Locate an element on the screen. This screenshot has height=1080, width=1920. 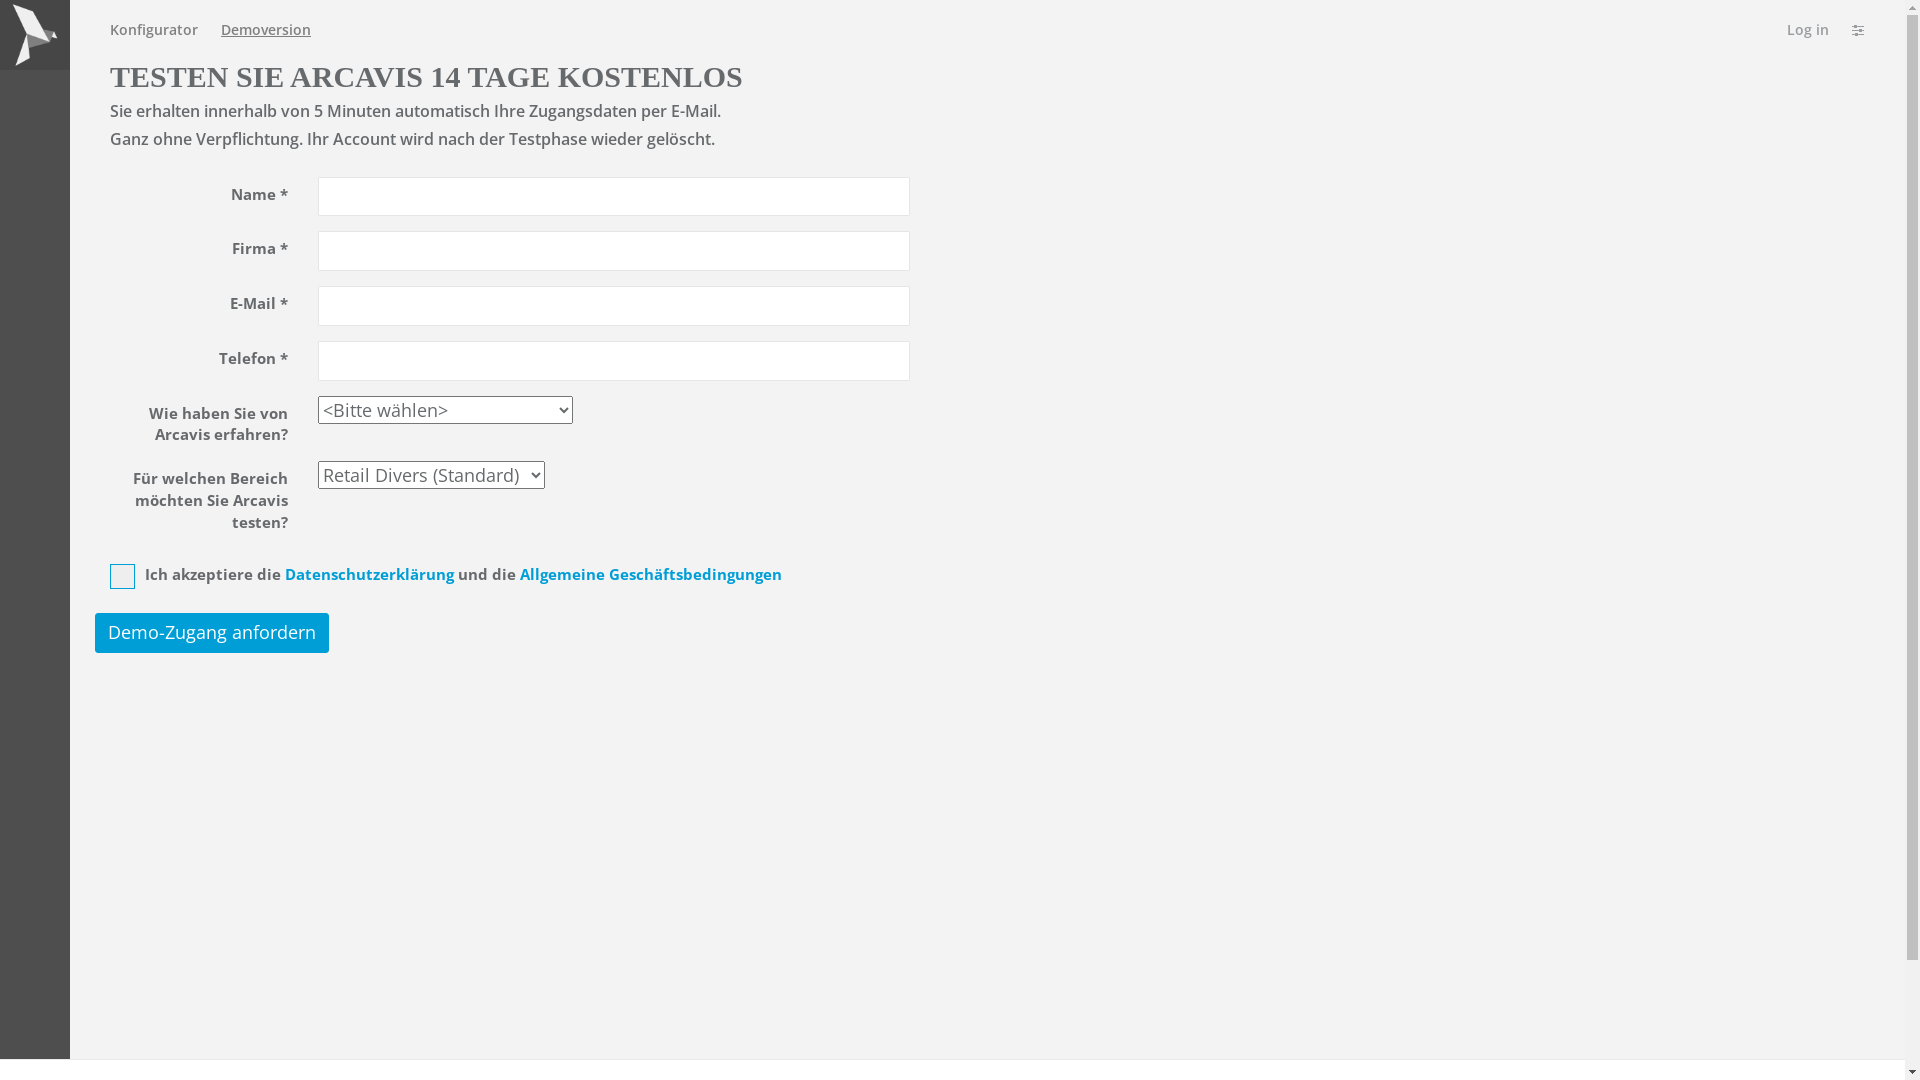
Demoversion is located at coordinates (266, 30).